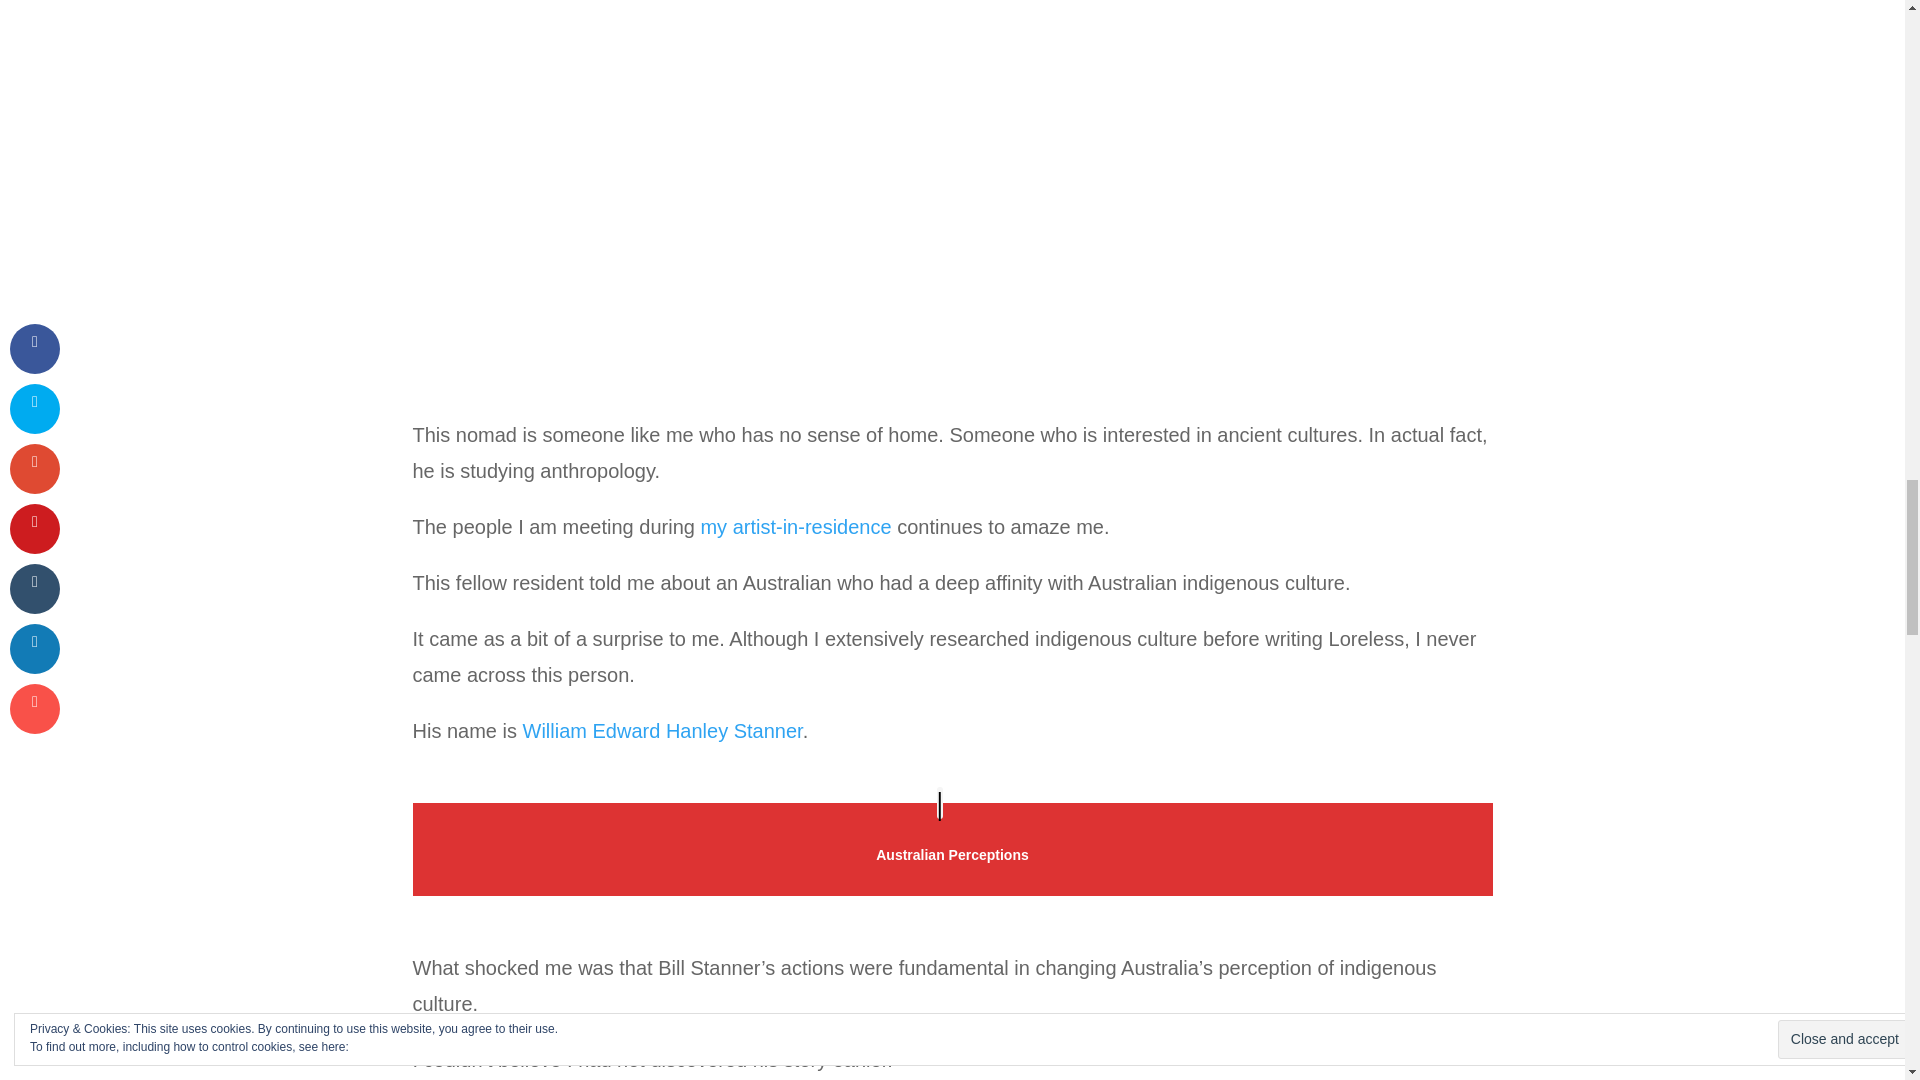  What do you see at coordinates (662, 730) in the screenshot?
I see `William Edward Hanley Stanner` at bounding box center [662, 730].